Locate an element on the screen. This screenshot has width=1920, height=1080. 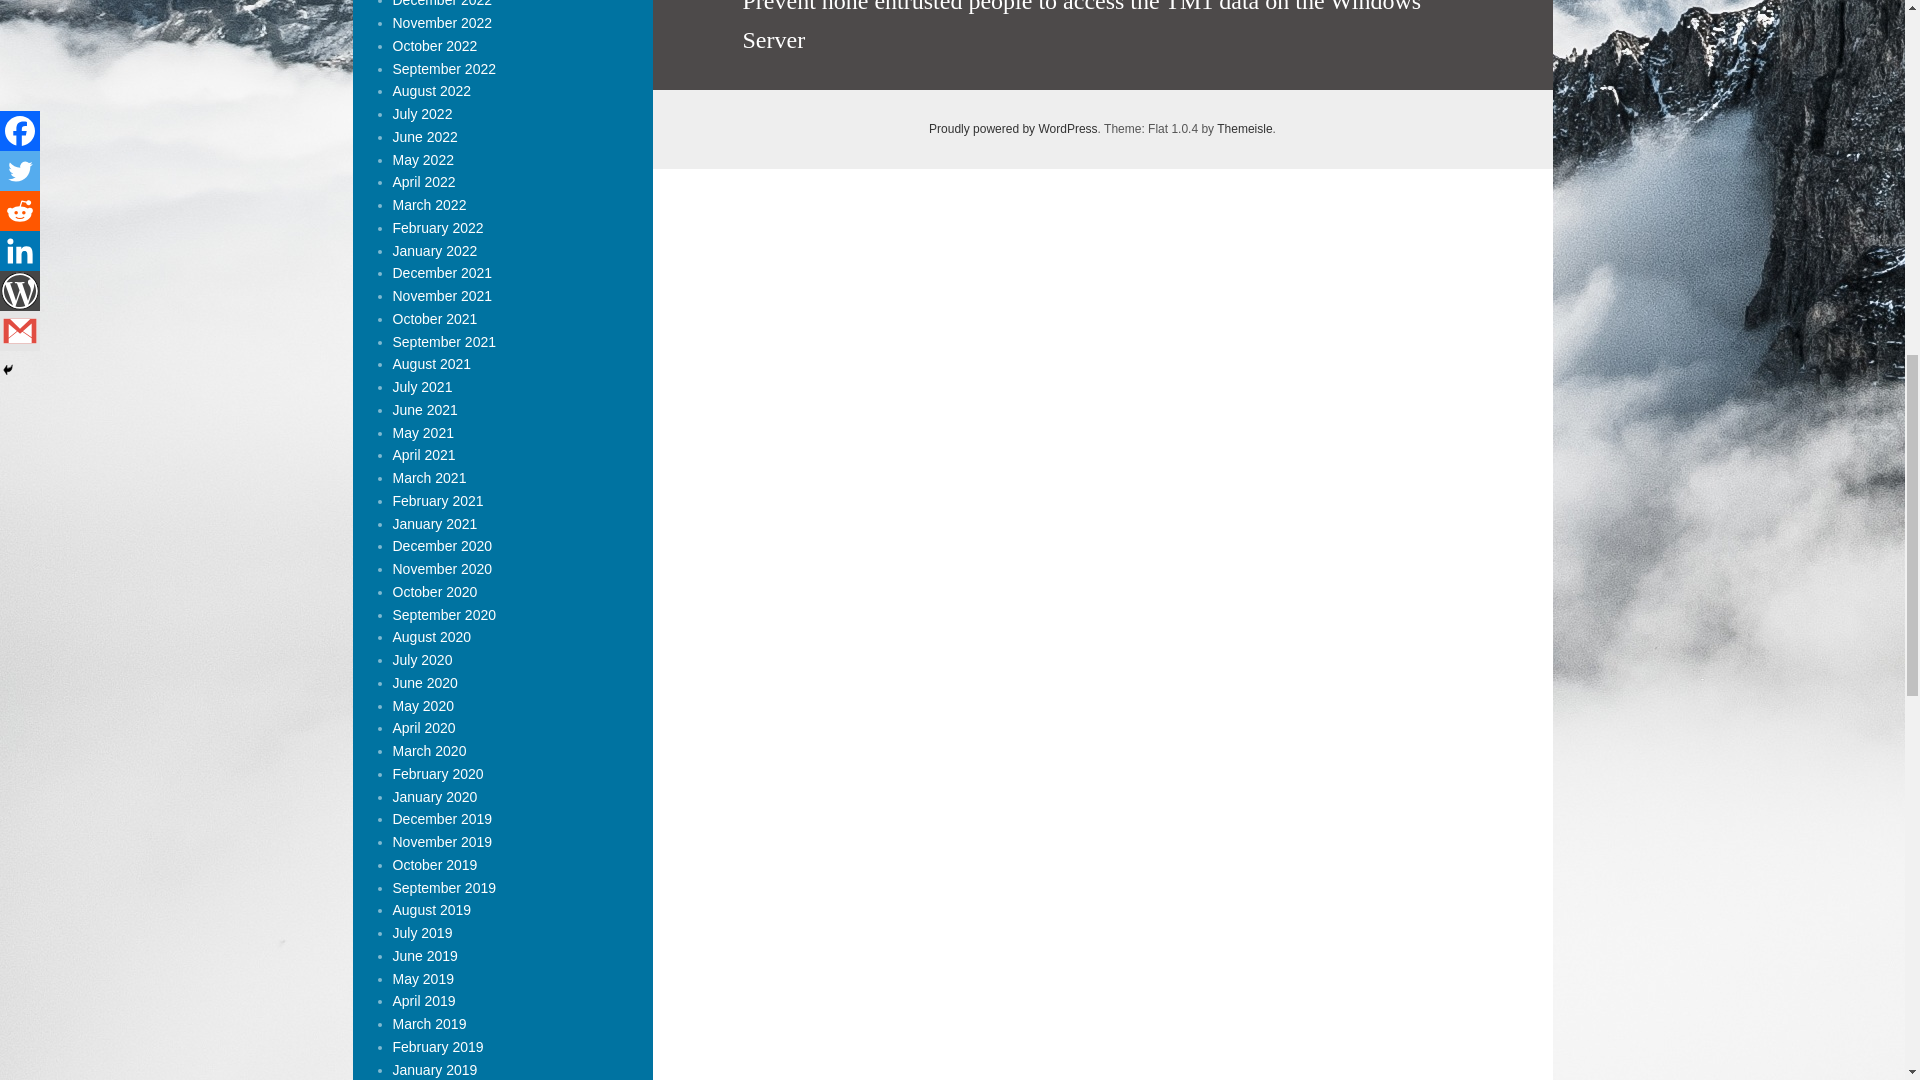
November 2022 is located at coordinates (441, 23).